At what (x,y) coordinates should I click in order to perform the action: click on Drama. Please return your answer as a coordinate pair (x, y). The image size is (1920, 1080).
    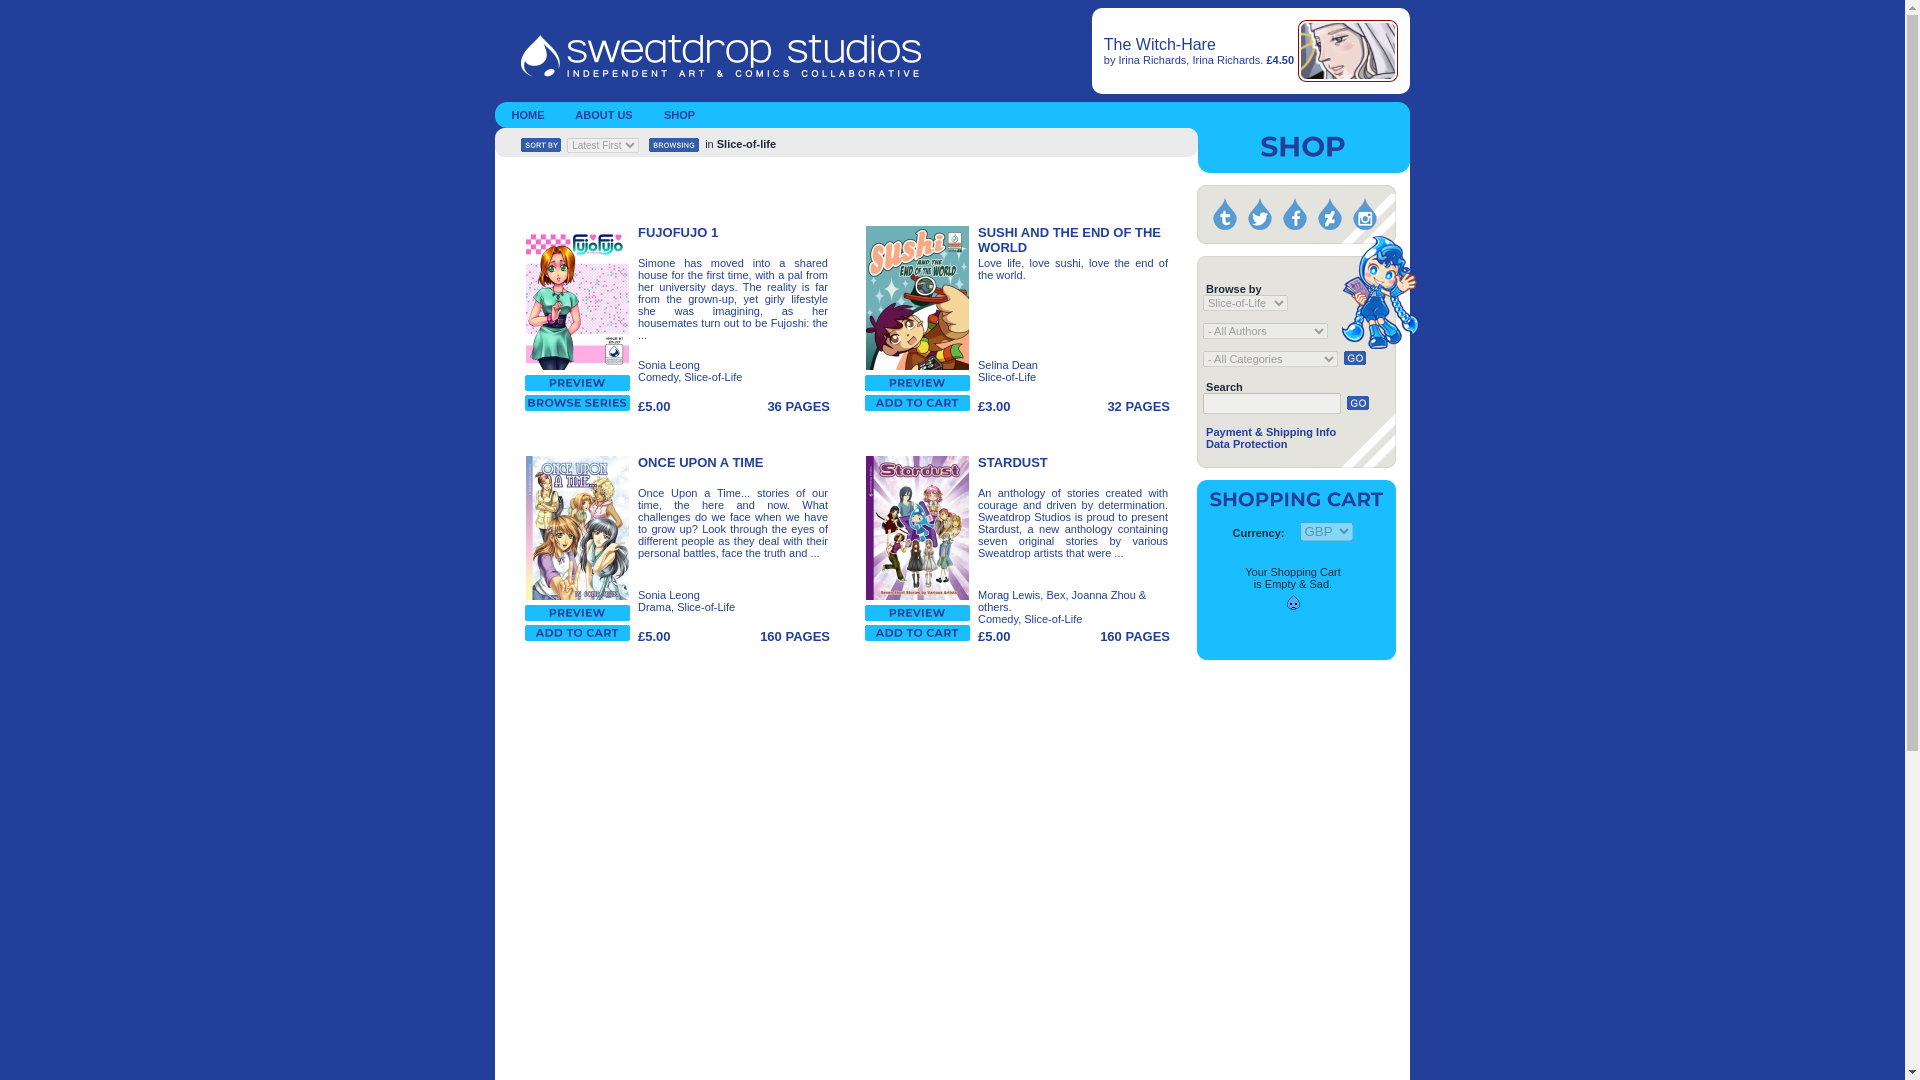
    Looking at the image, I should click on (654, 606).